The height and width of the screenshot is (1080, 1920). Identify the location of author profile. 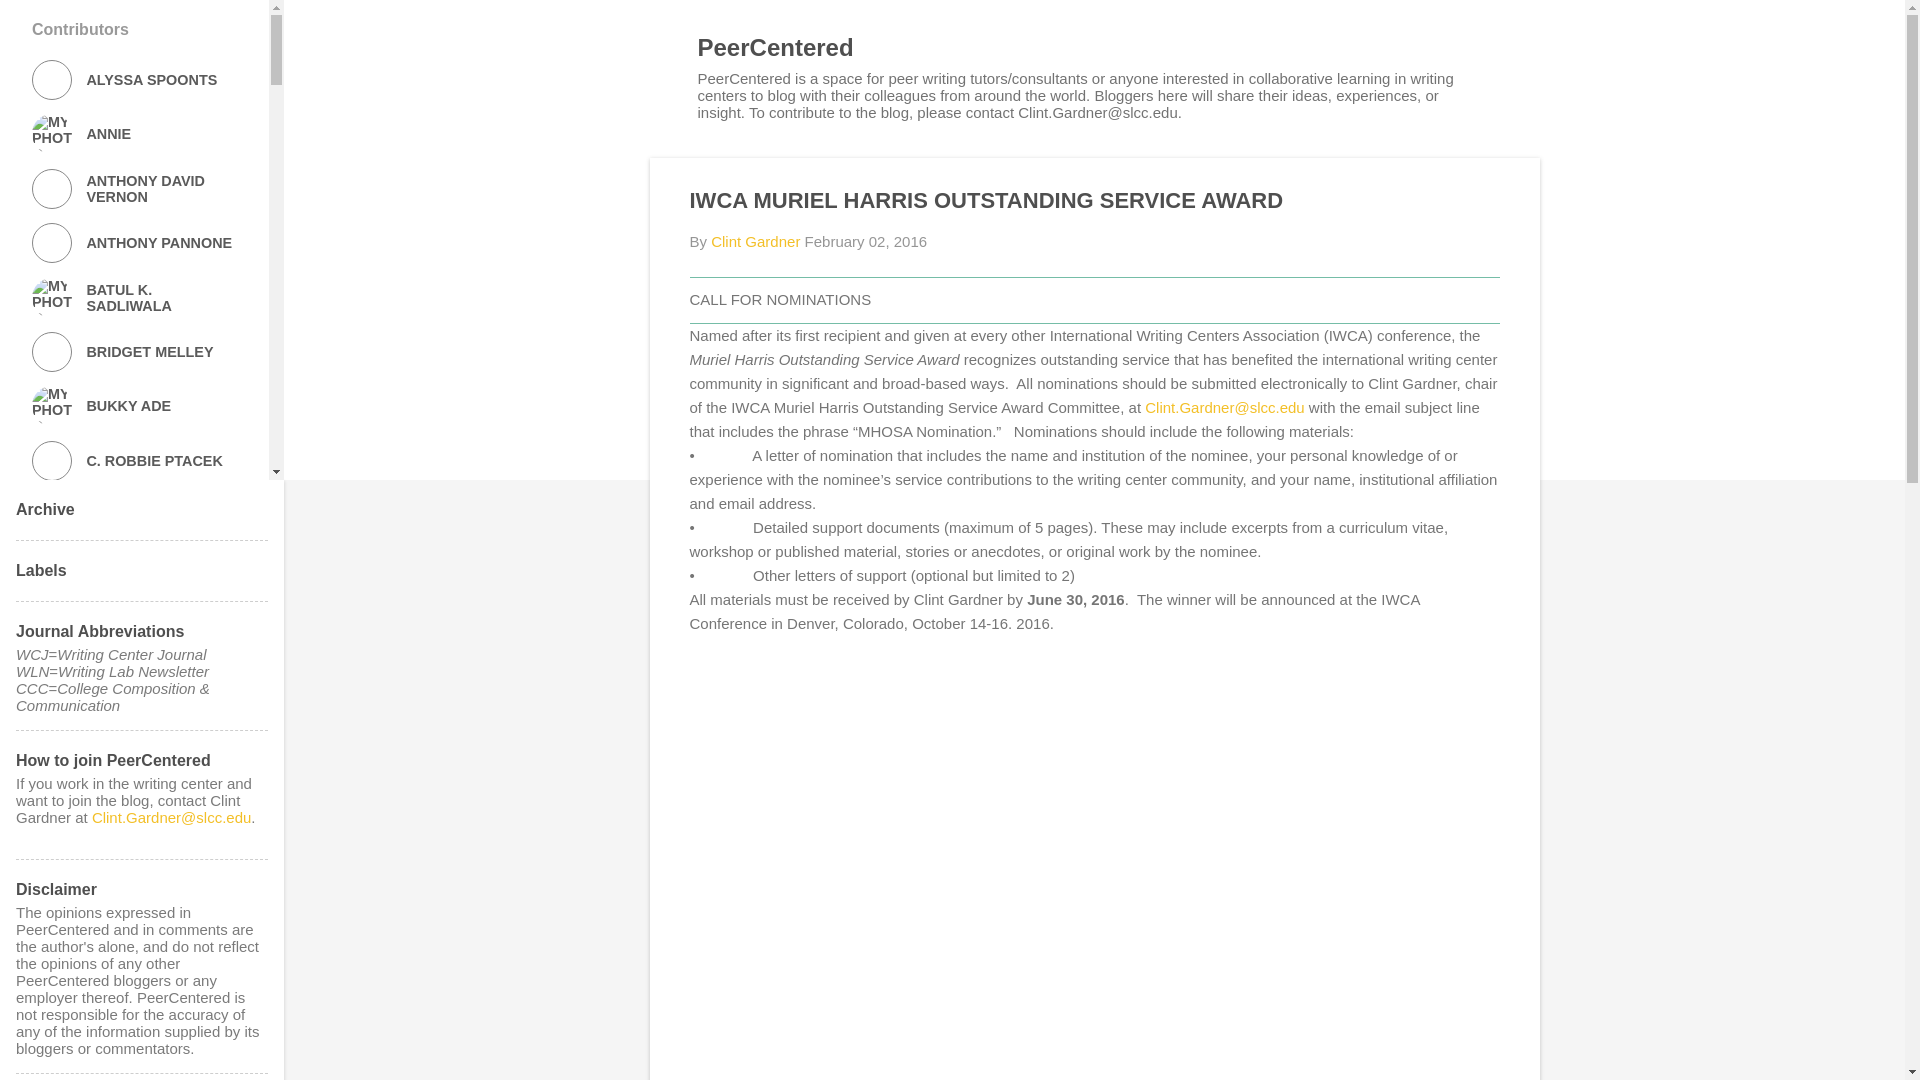
(755, 241).